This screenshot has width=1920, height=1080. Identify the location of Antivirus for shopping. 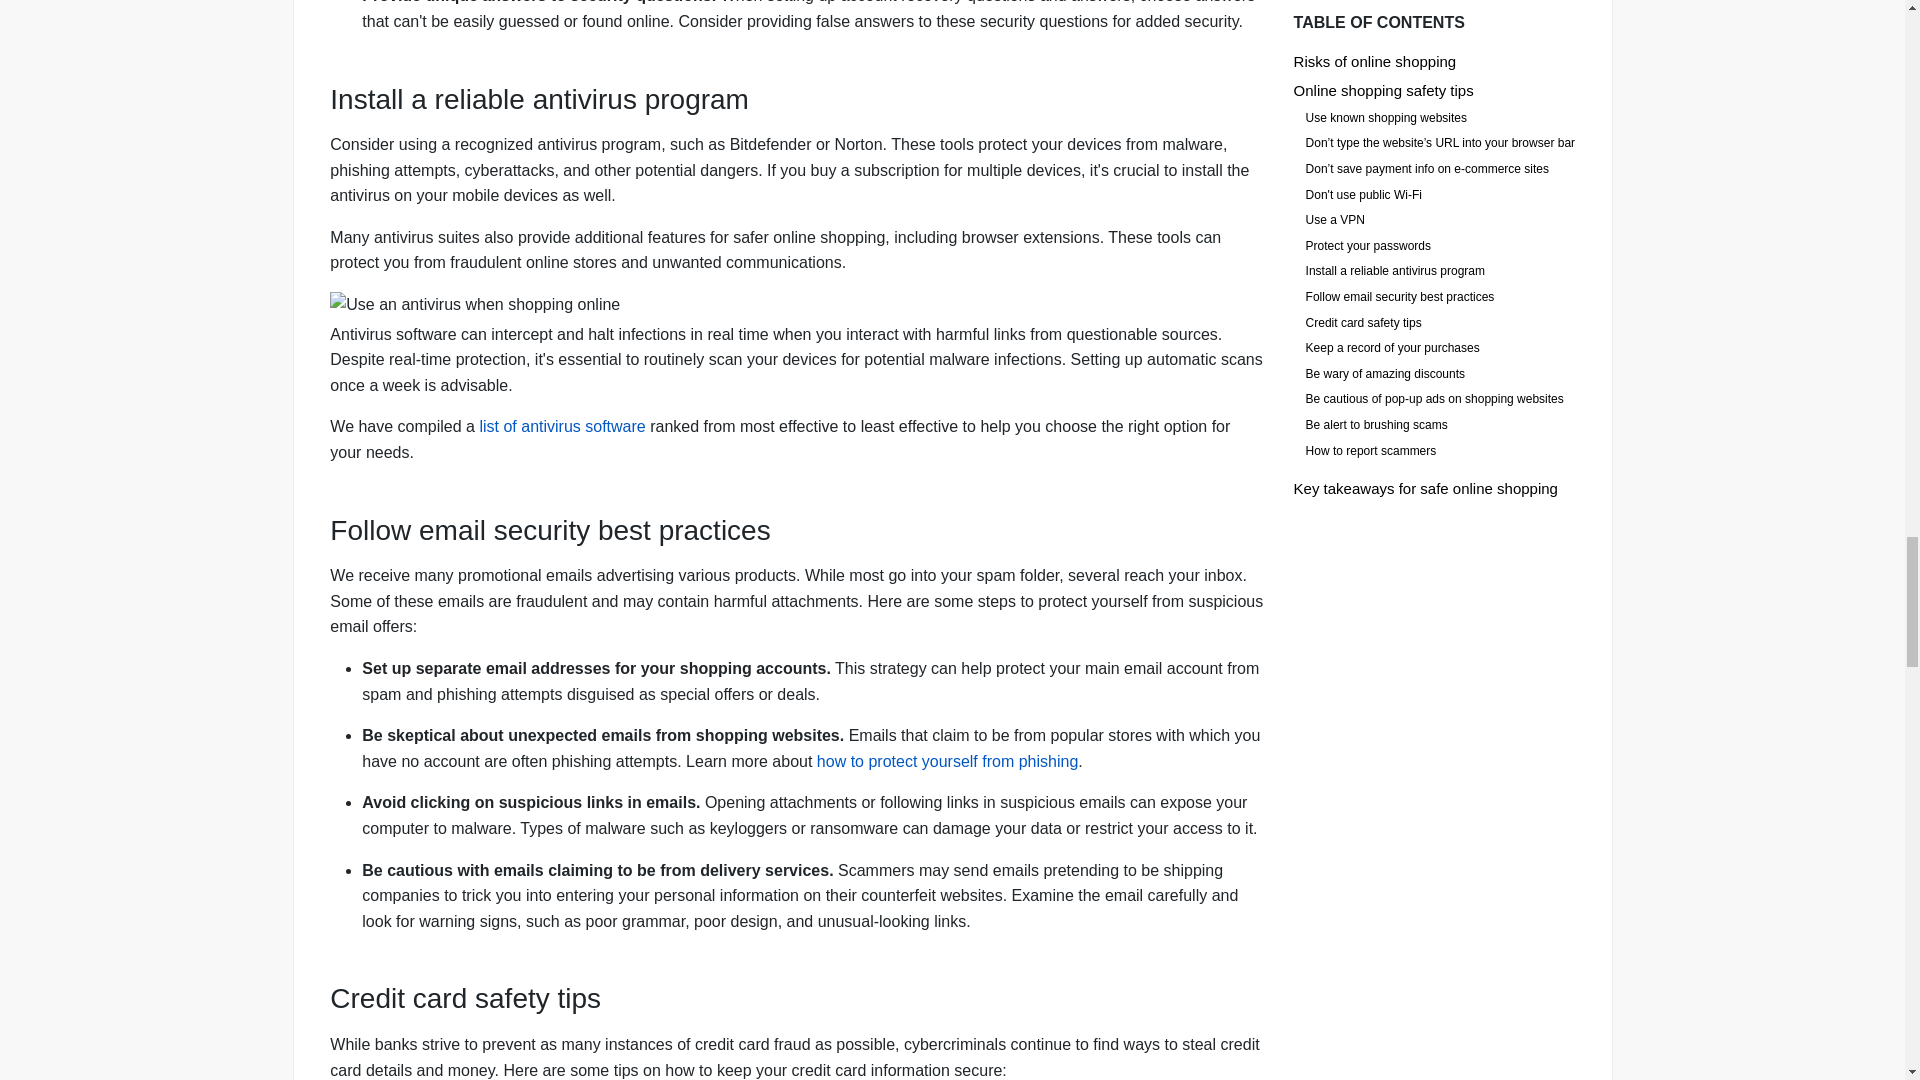
(798, 304).